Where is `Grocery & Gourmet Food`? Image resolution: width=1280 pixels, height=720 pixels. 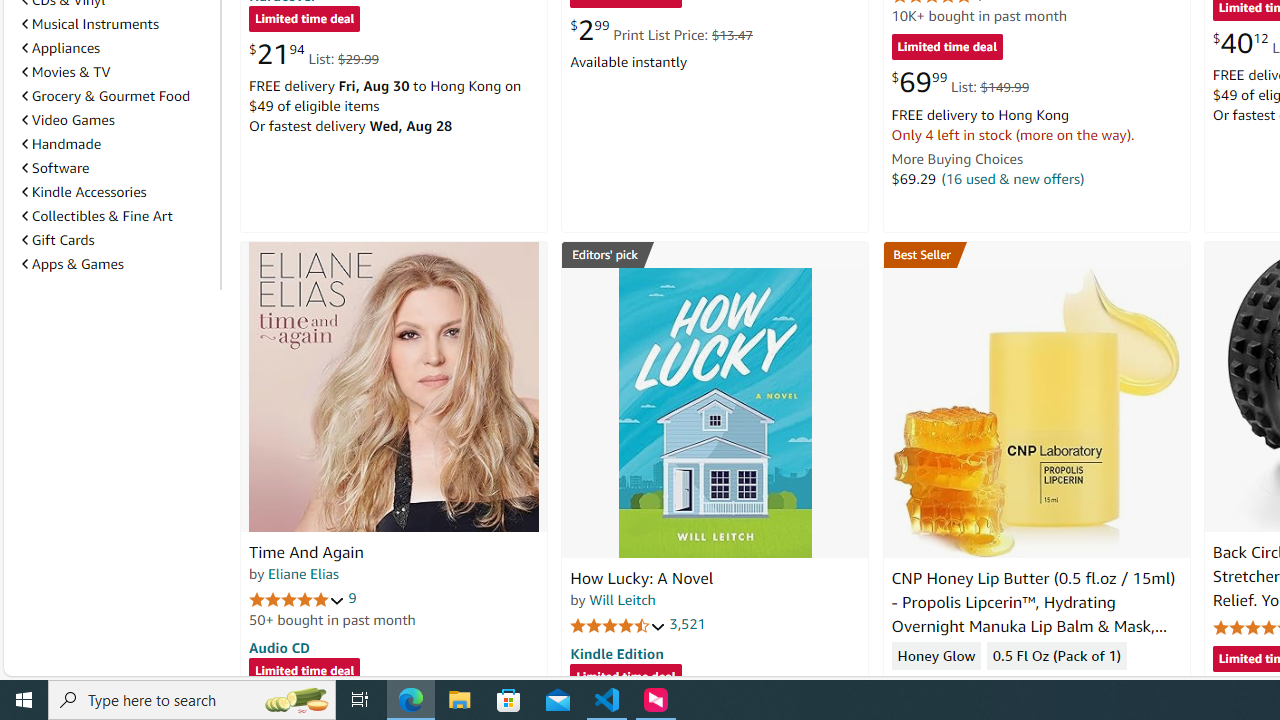
Grocery & Gourmet Food is located at coordinates (106, 96).